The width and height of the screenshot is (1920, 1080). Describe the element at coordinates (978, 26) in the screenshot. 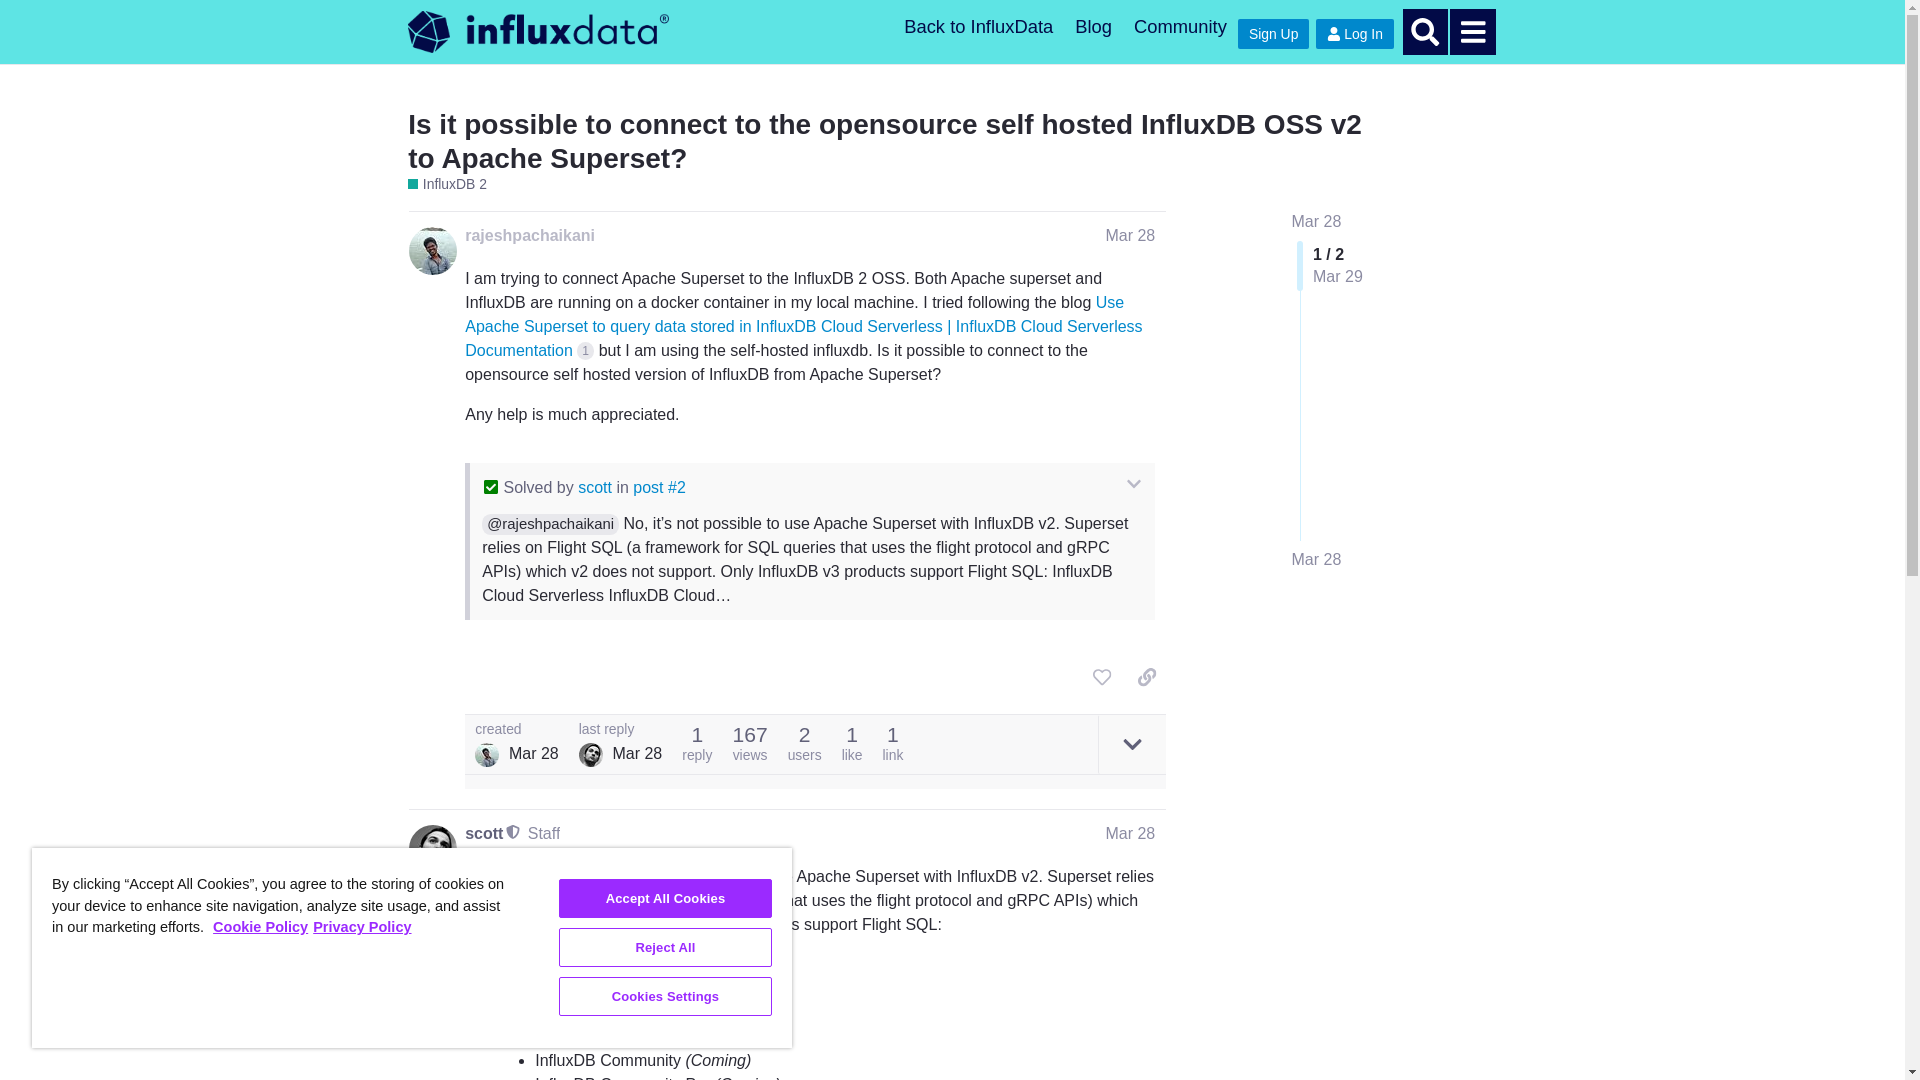

I see `InfluxData website` at that location.